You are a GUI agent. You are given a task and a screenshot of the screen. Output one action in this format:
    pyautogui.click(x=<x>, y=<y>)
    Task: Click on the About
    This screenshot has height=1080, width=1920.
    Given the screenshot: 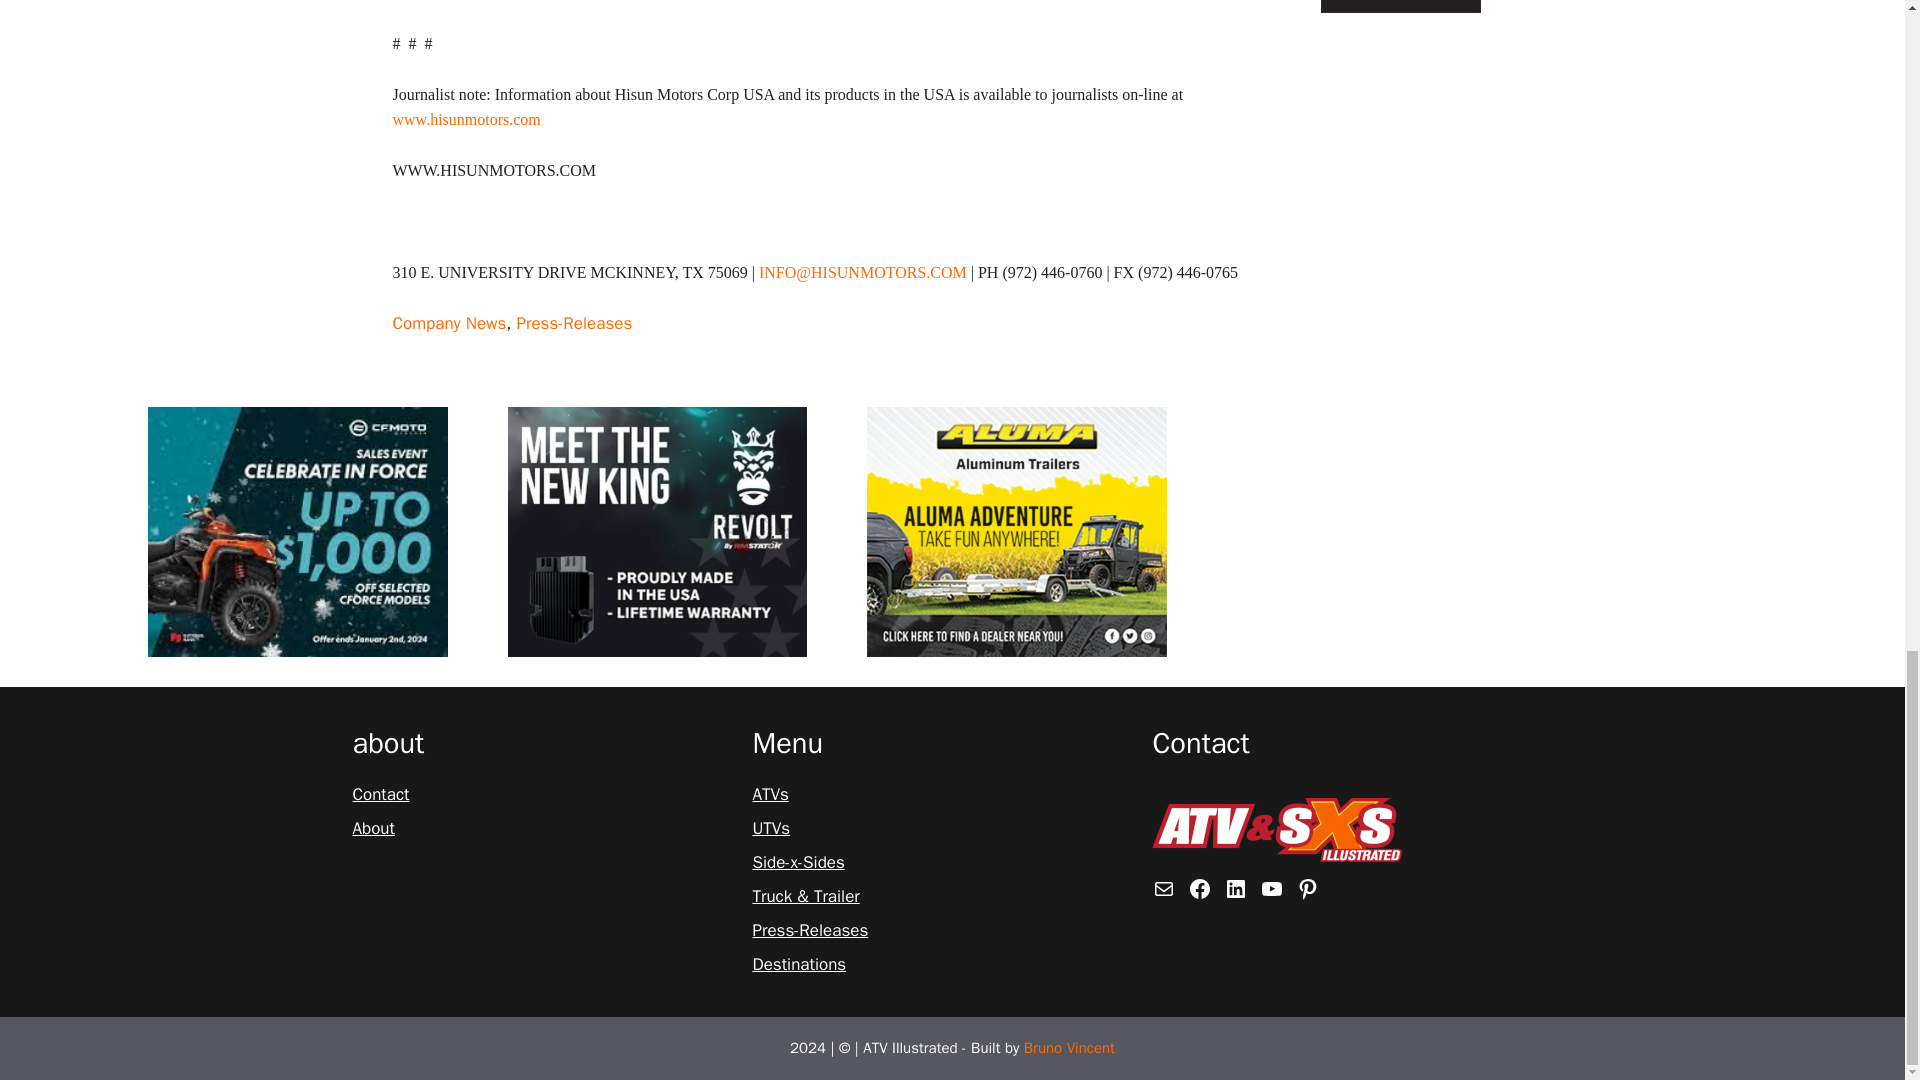 What is the action you would take?
    pyautogui.click(x=372, y=829)
    